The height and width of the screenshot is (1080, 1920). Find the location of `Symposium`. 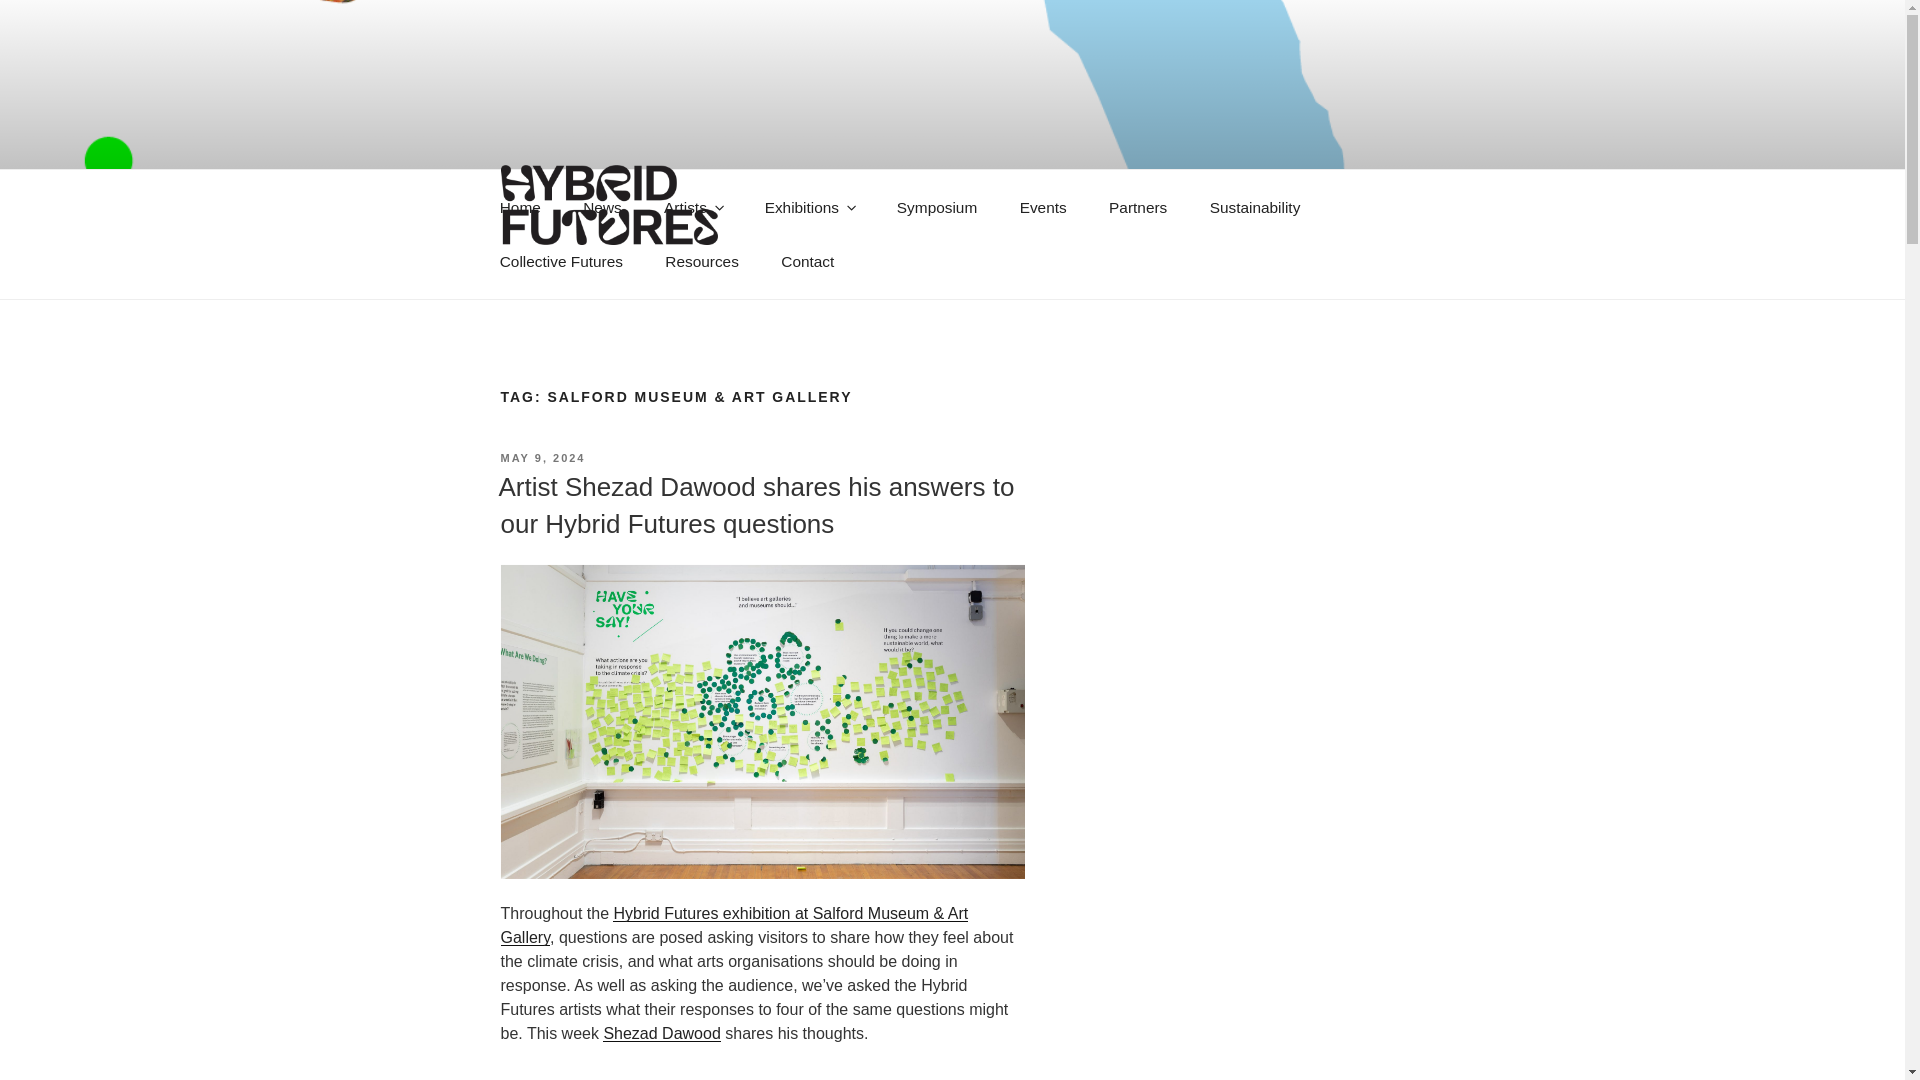

Symposium is located at coordinates (936, 208).